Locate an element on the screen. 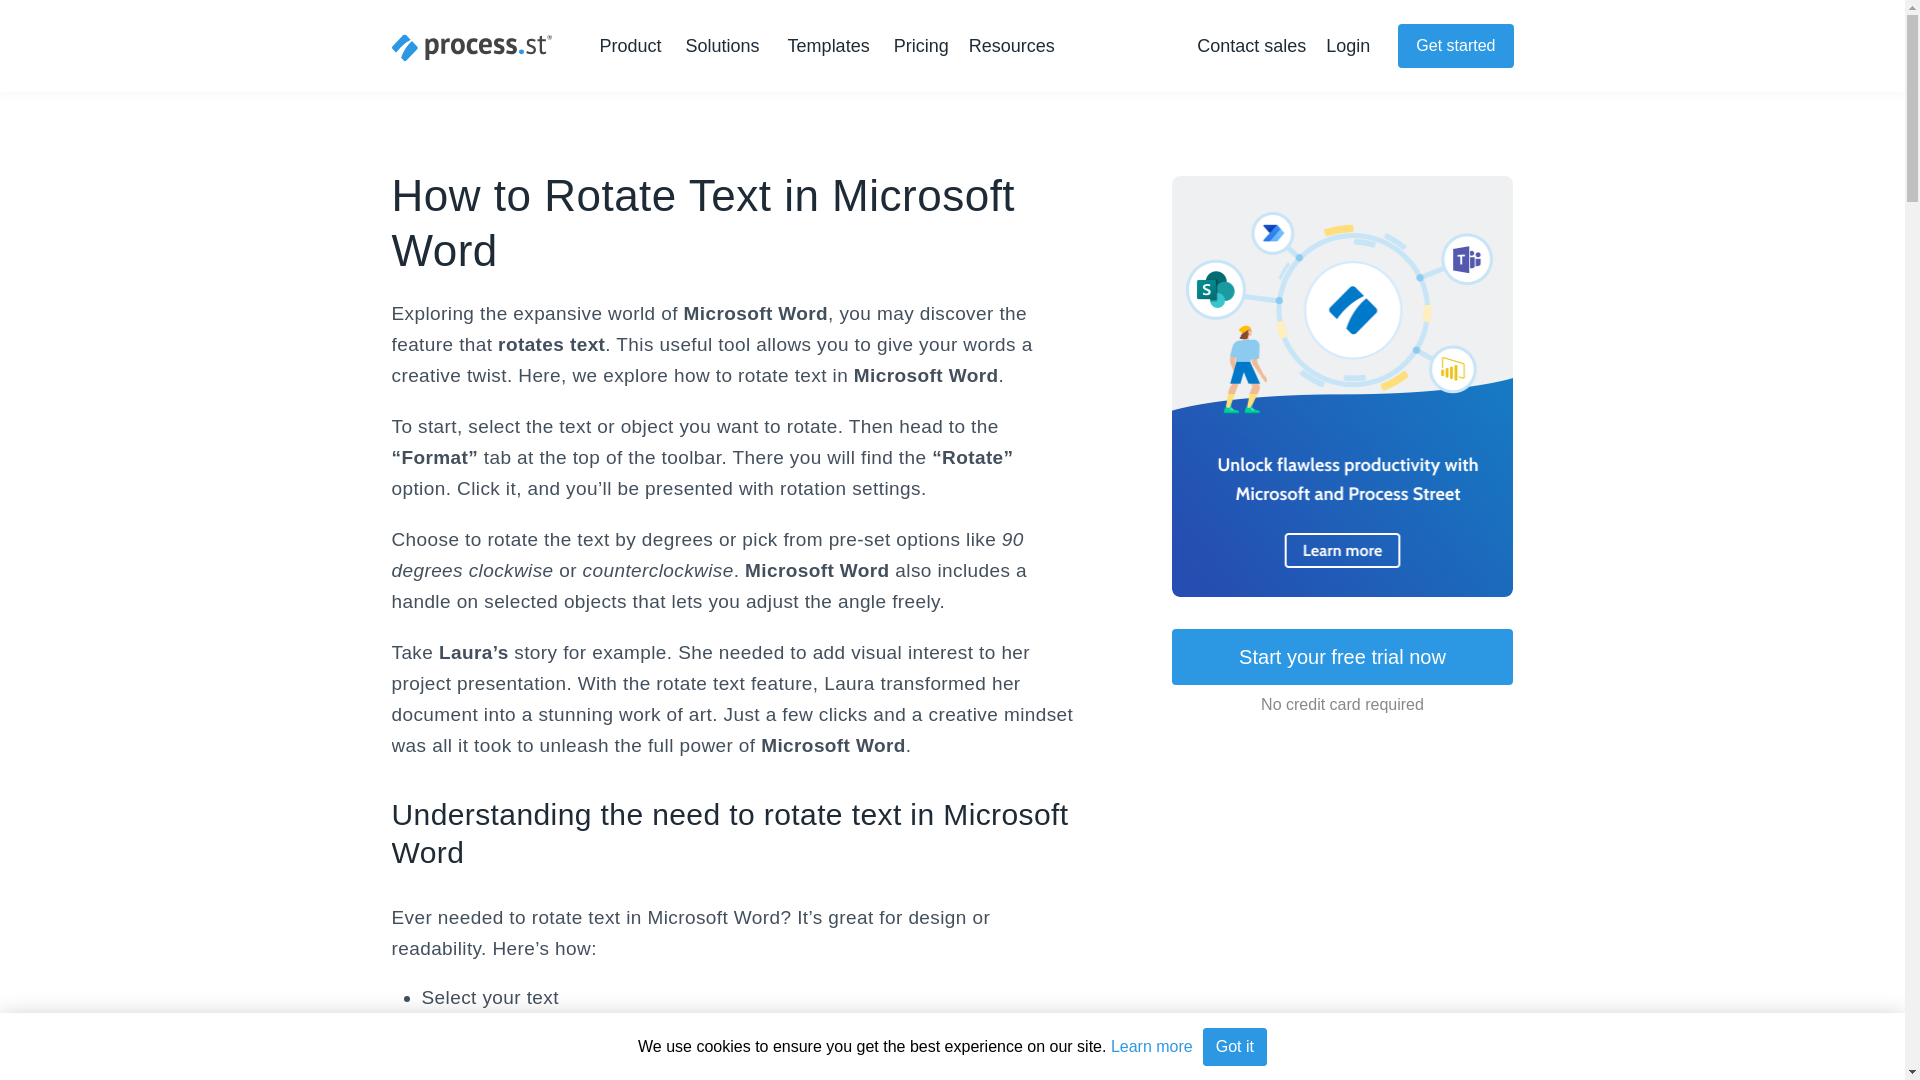 The image size is (1920, 1080). Get started is located at coordinates (1454, 46).